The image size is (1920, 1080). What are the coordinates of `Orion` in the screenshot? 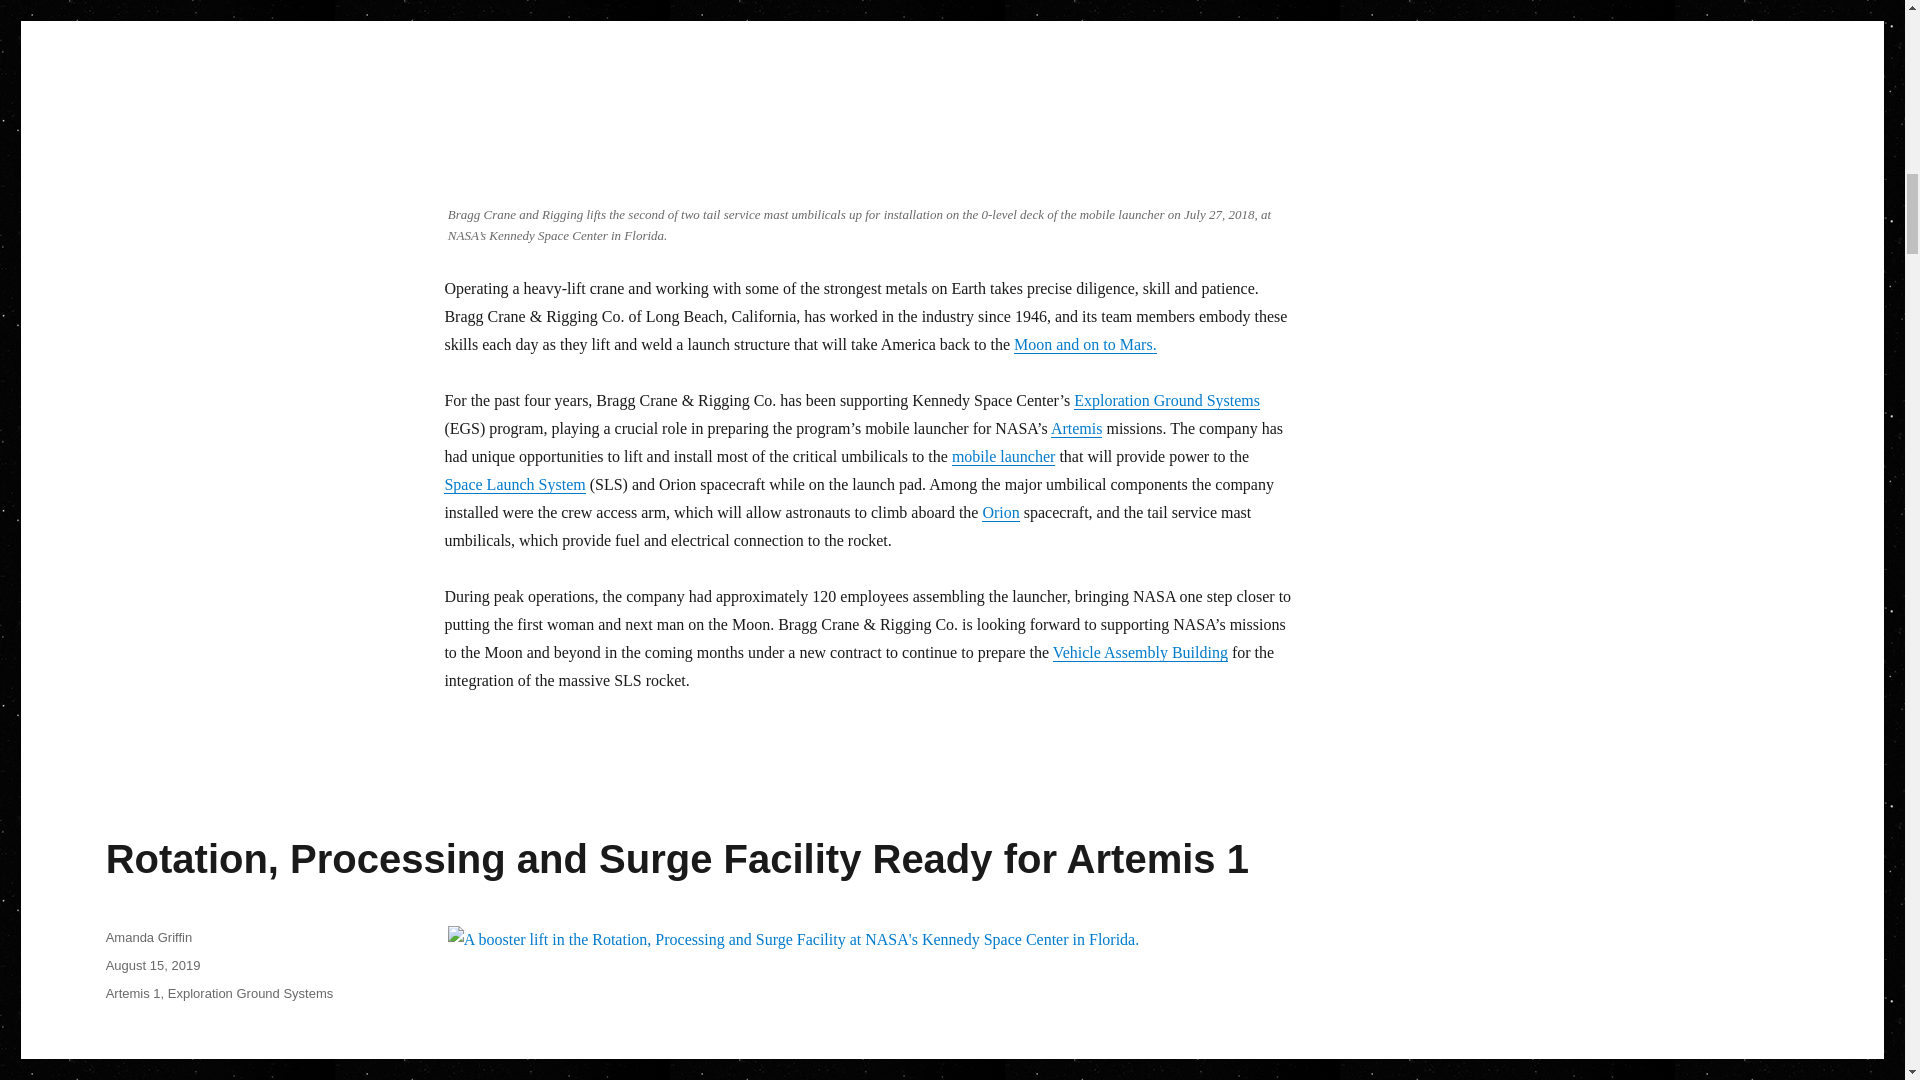 It's located at (1000, 512).